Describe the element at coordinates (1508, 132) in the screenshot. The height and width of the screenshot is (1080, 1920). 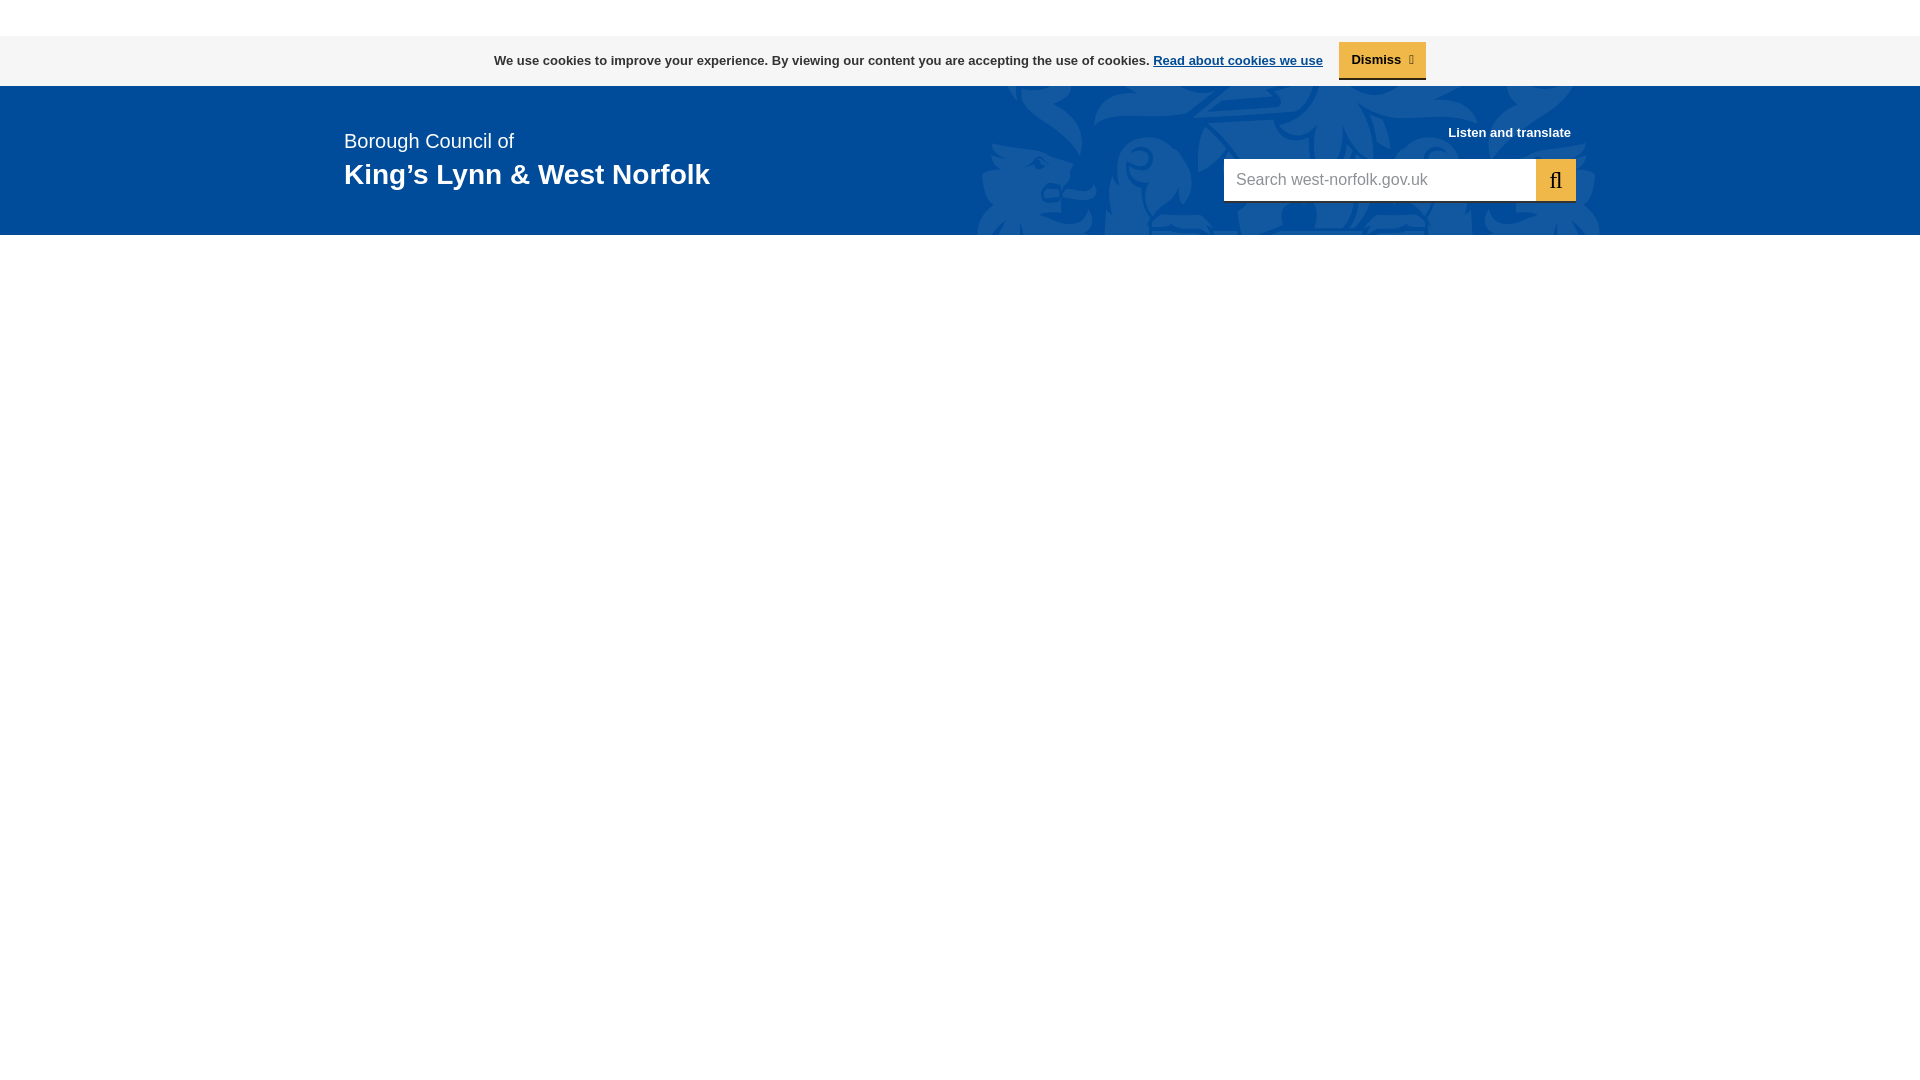
I see `Listen and translate` at that location.